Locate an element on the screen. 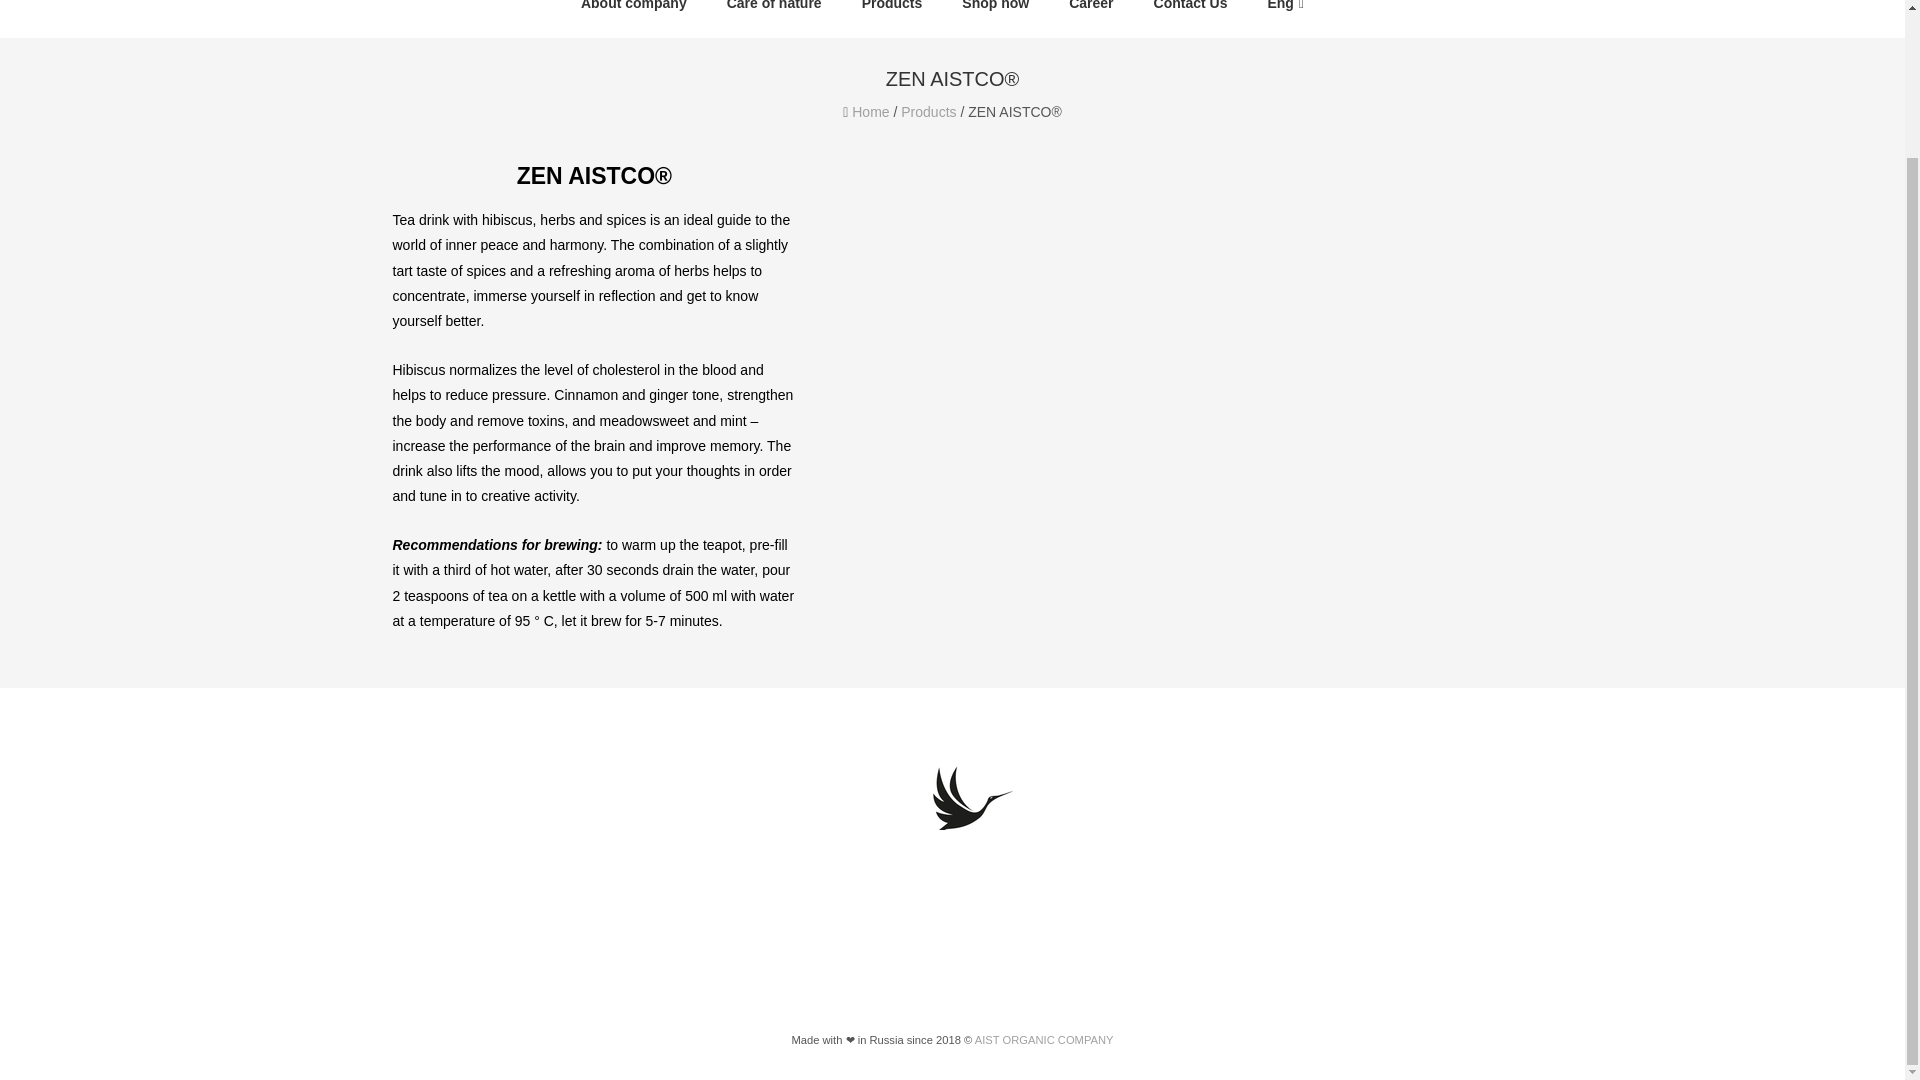  Career is located at coordinates (1091, 10).